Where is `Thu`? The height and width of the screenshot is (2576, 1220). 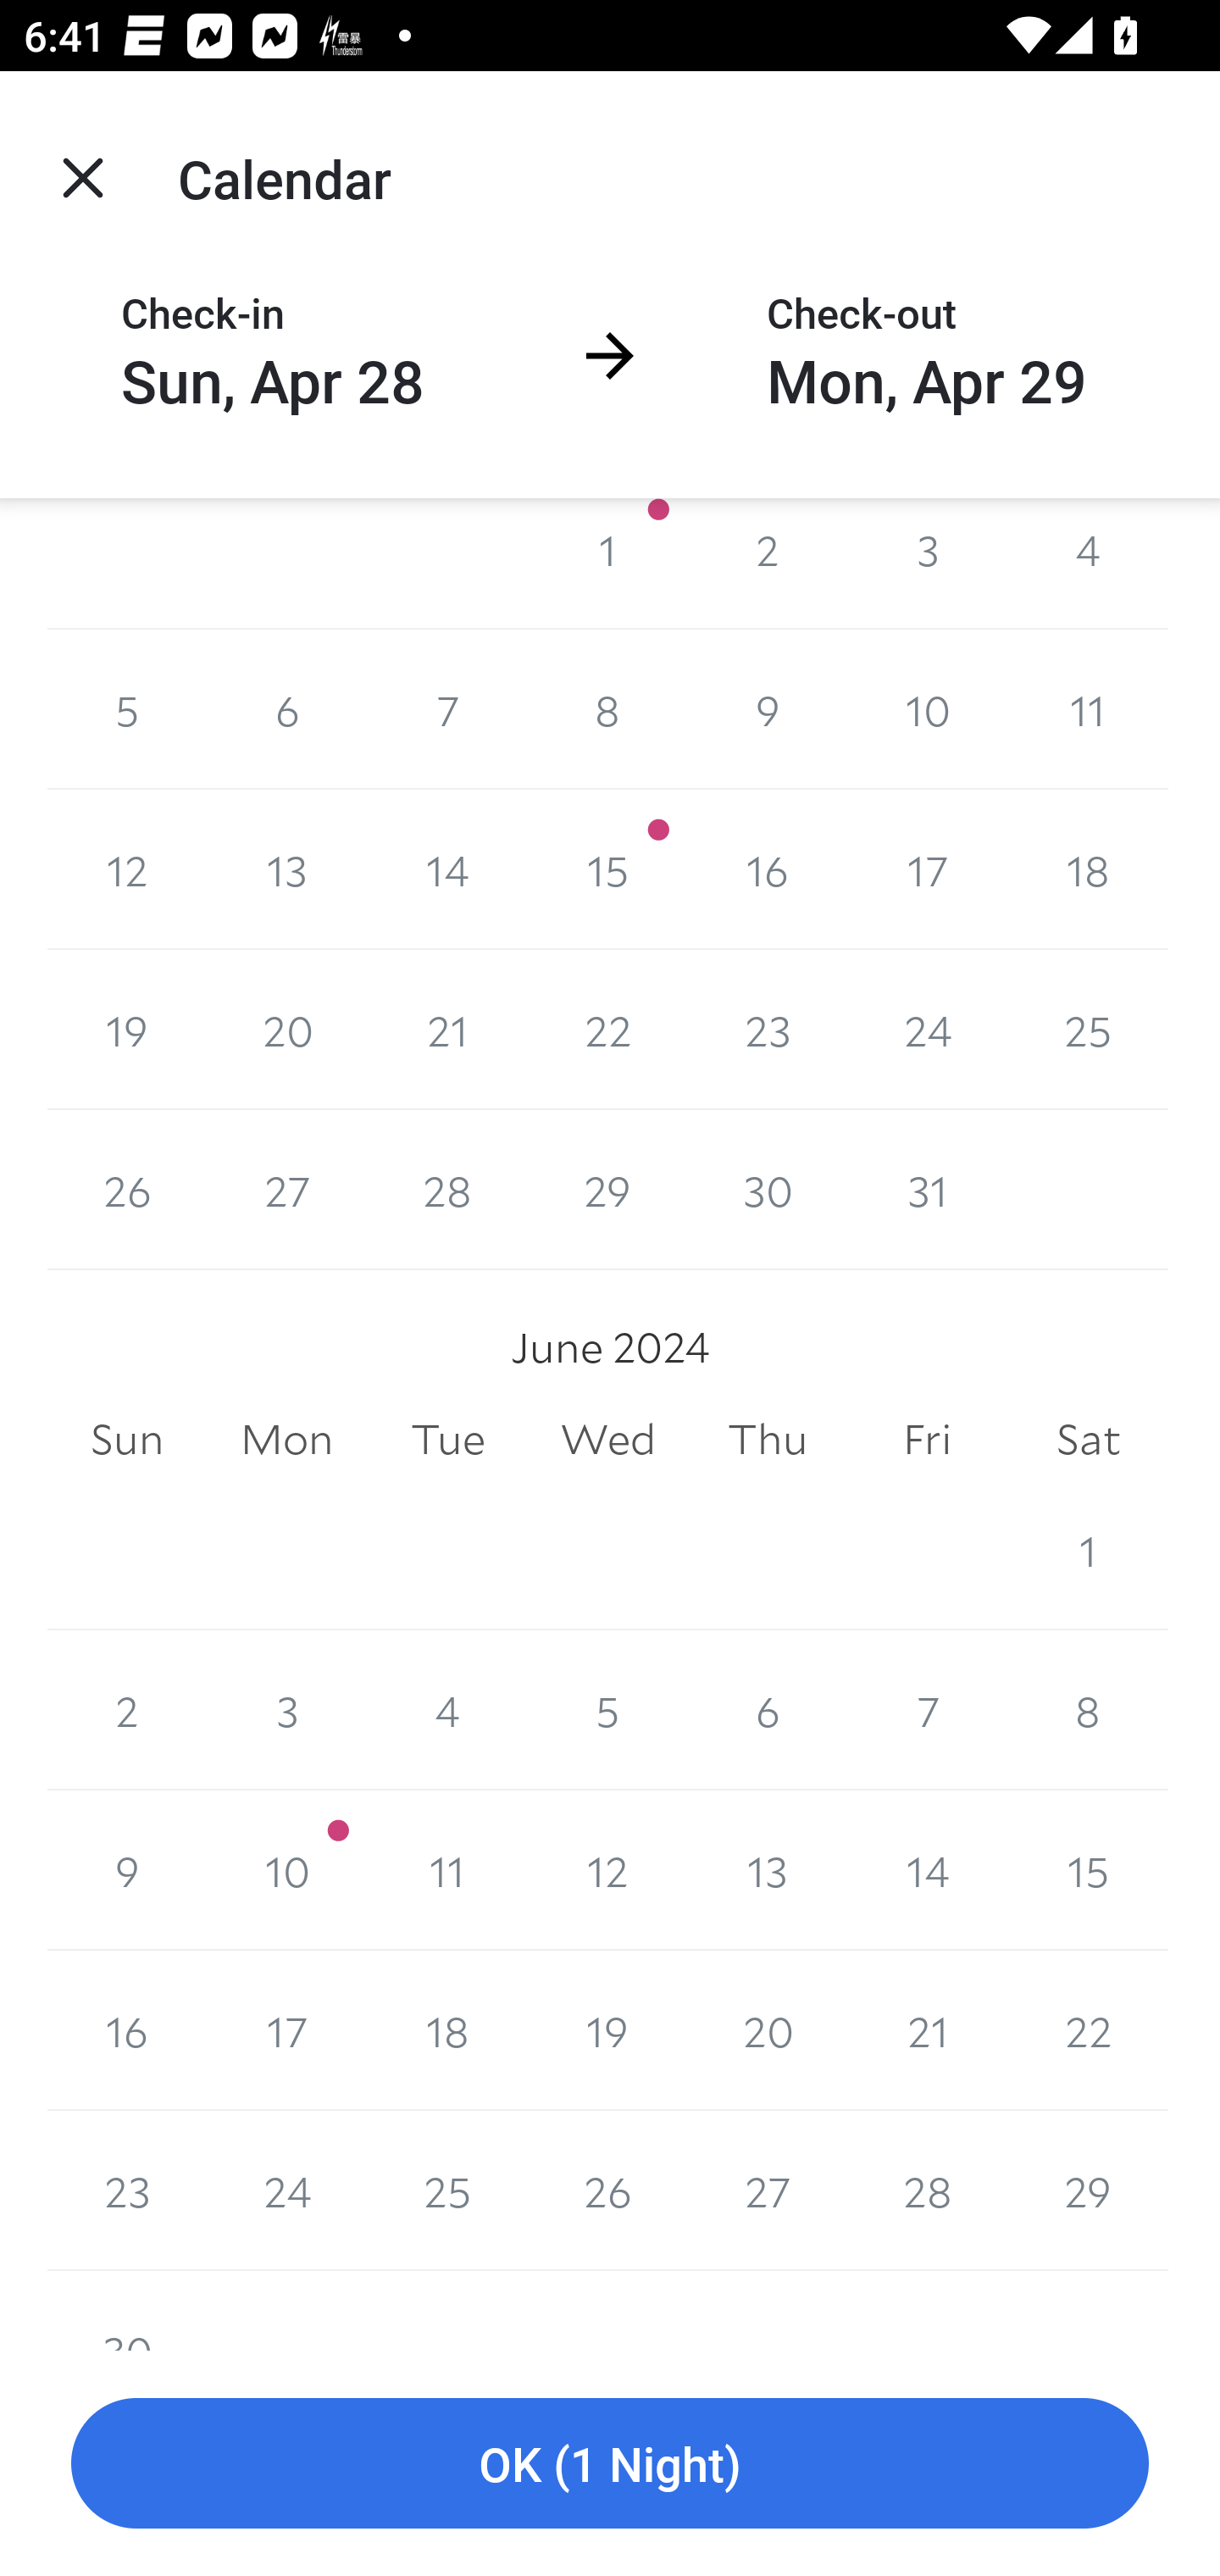
Thu is located at coordinates (768, 1439).